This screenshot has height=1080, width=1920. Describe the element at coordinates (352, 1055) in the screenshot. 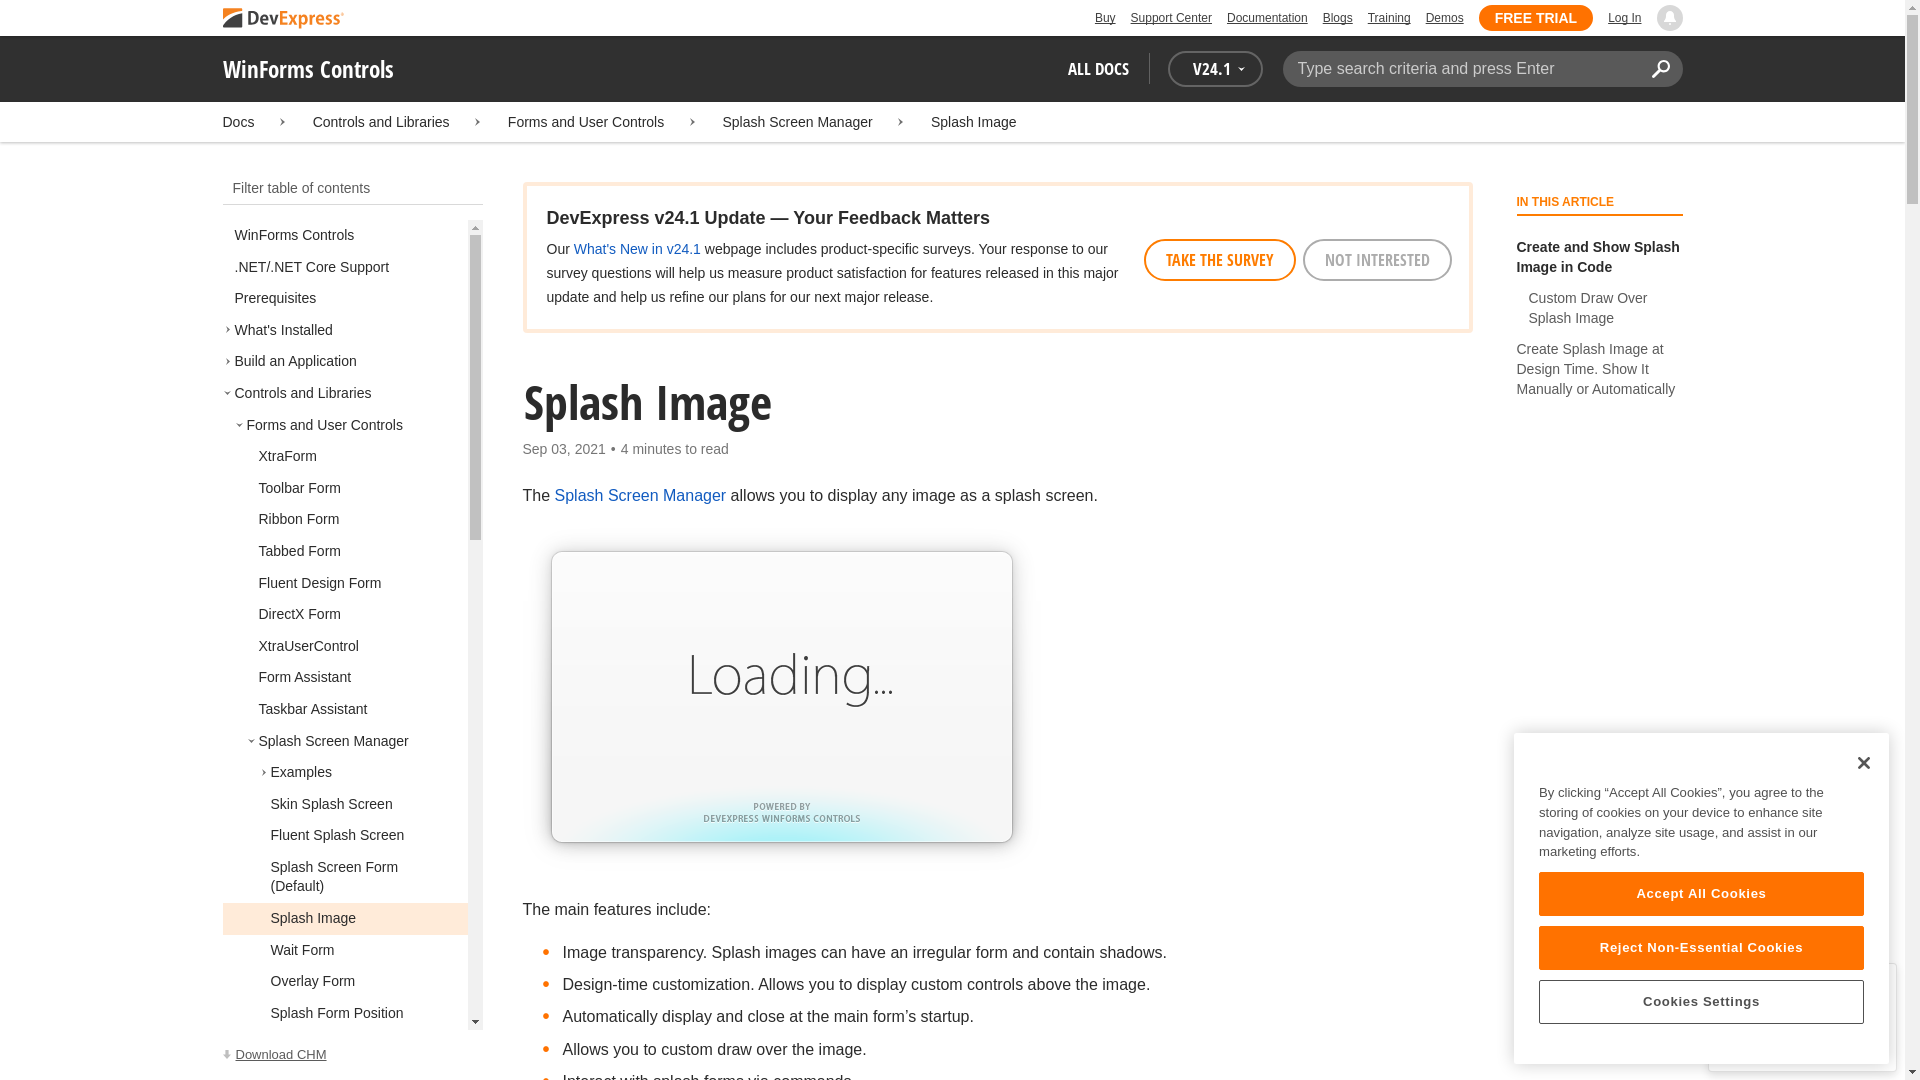

I see `WinForms Controls, v24.1` at that location.